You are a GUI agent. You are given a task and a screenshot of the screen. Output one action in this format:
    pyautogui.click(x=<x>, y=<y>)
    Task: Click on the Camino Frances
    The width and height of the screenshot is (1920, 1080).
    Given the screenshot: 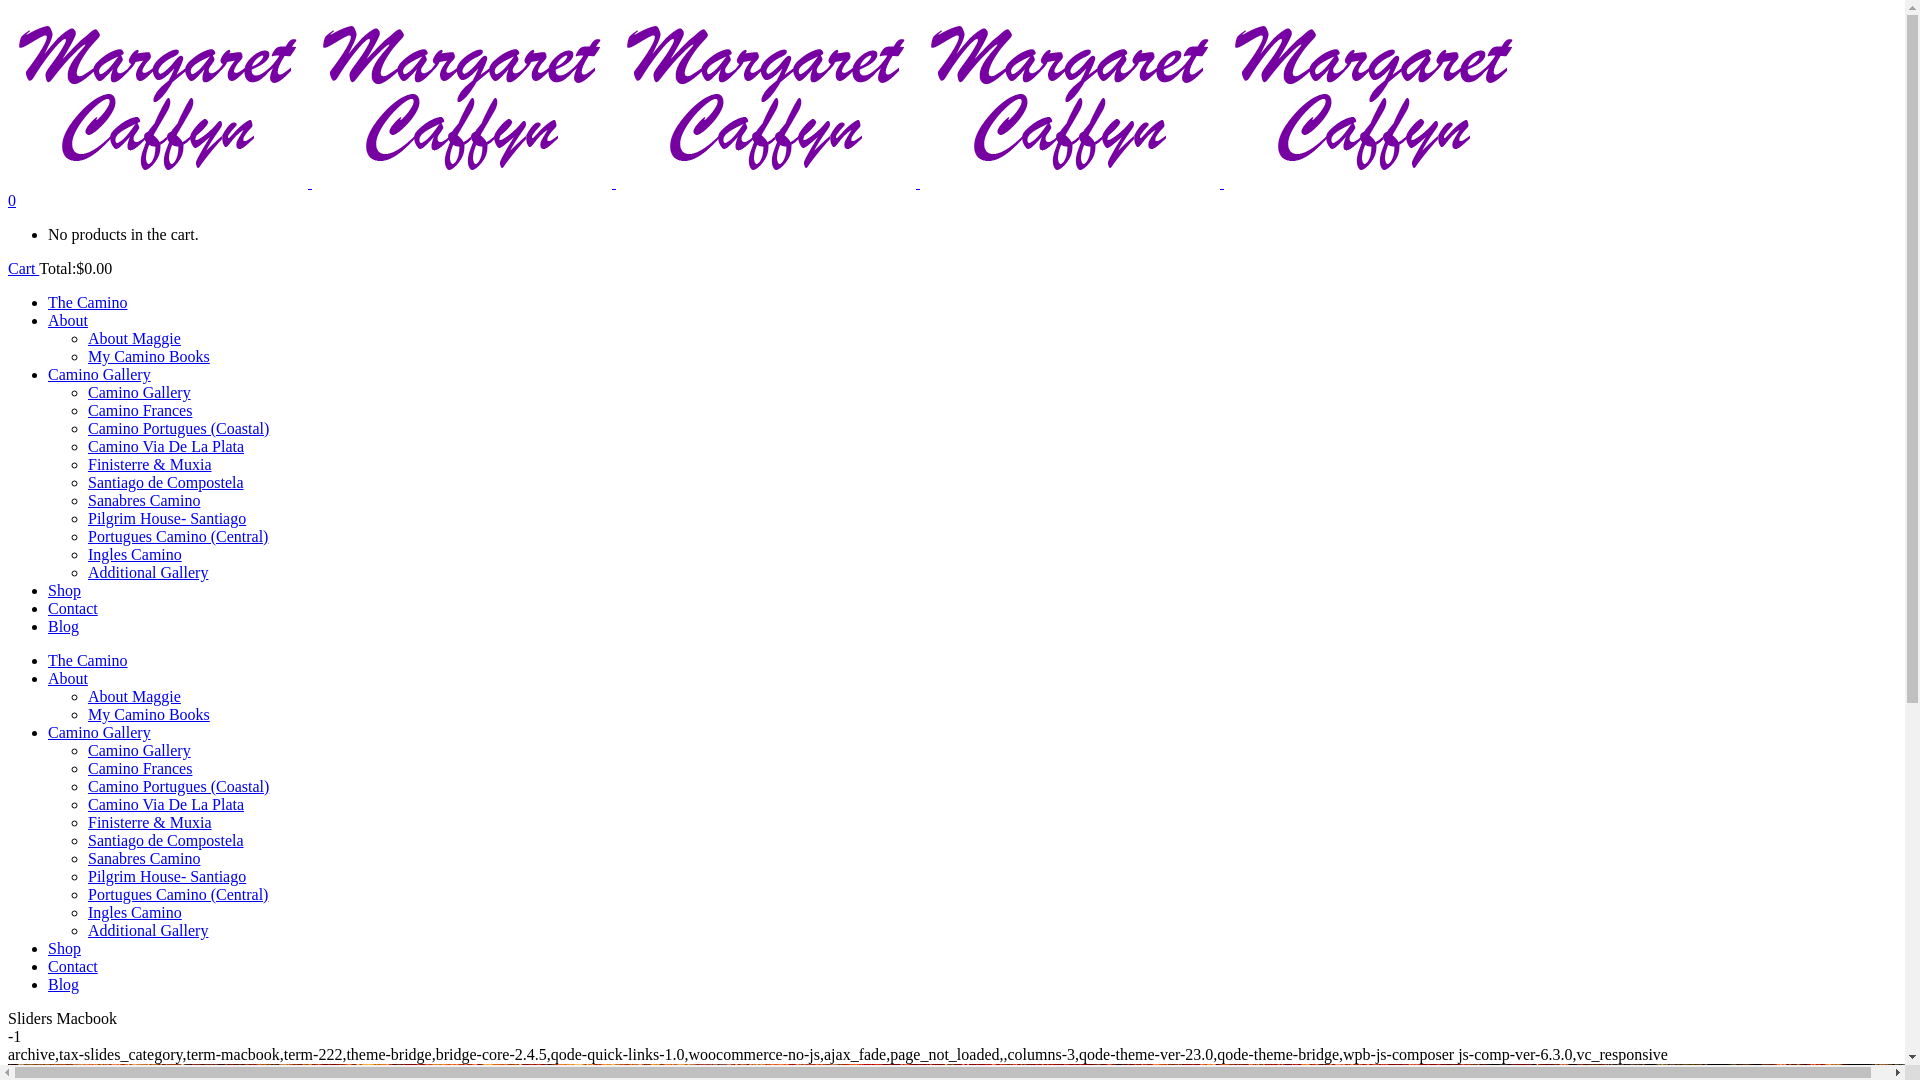 What is the action you would take?
    pyautogui.click(x=140, y=410)
    